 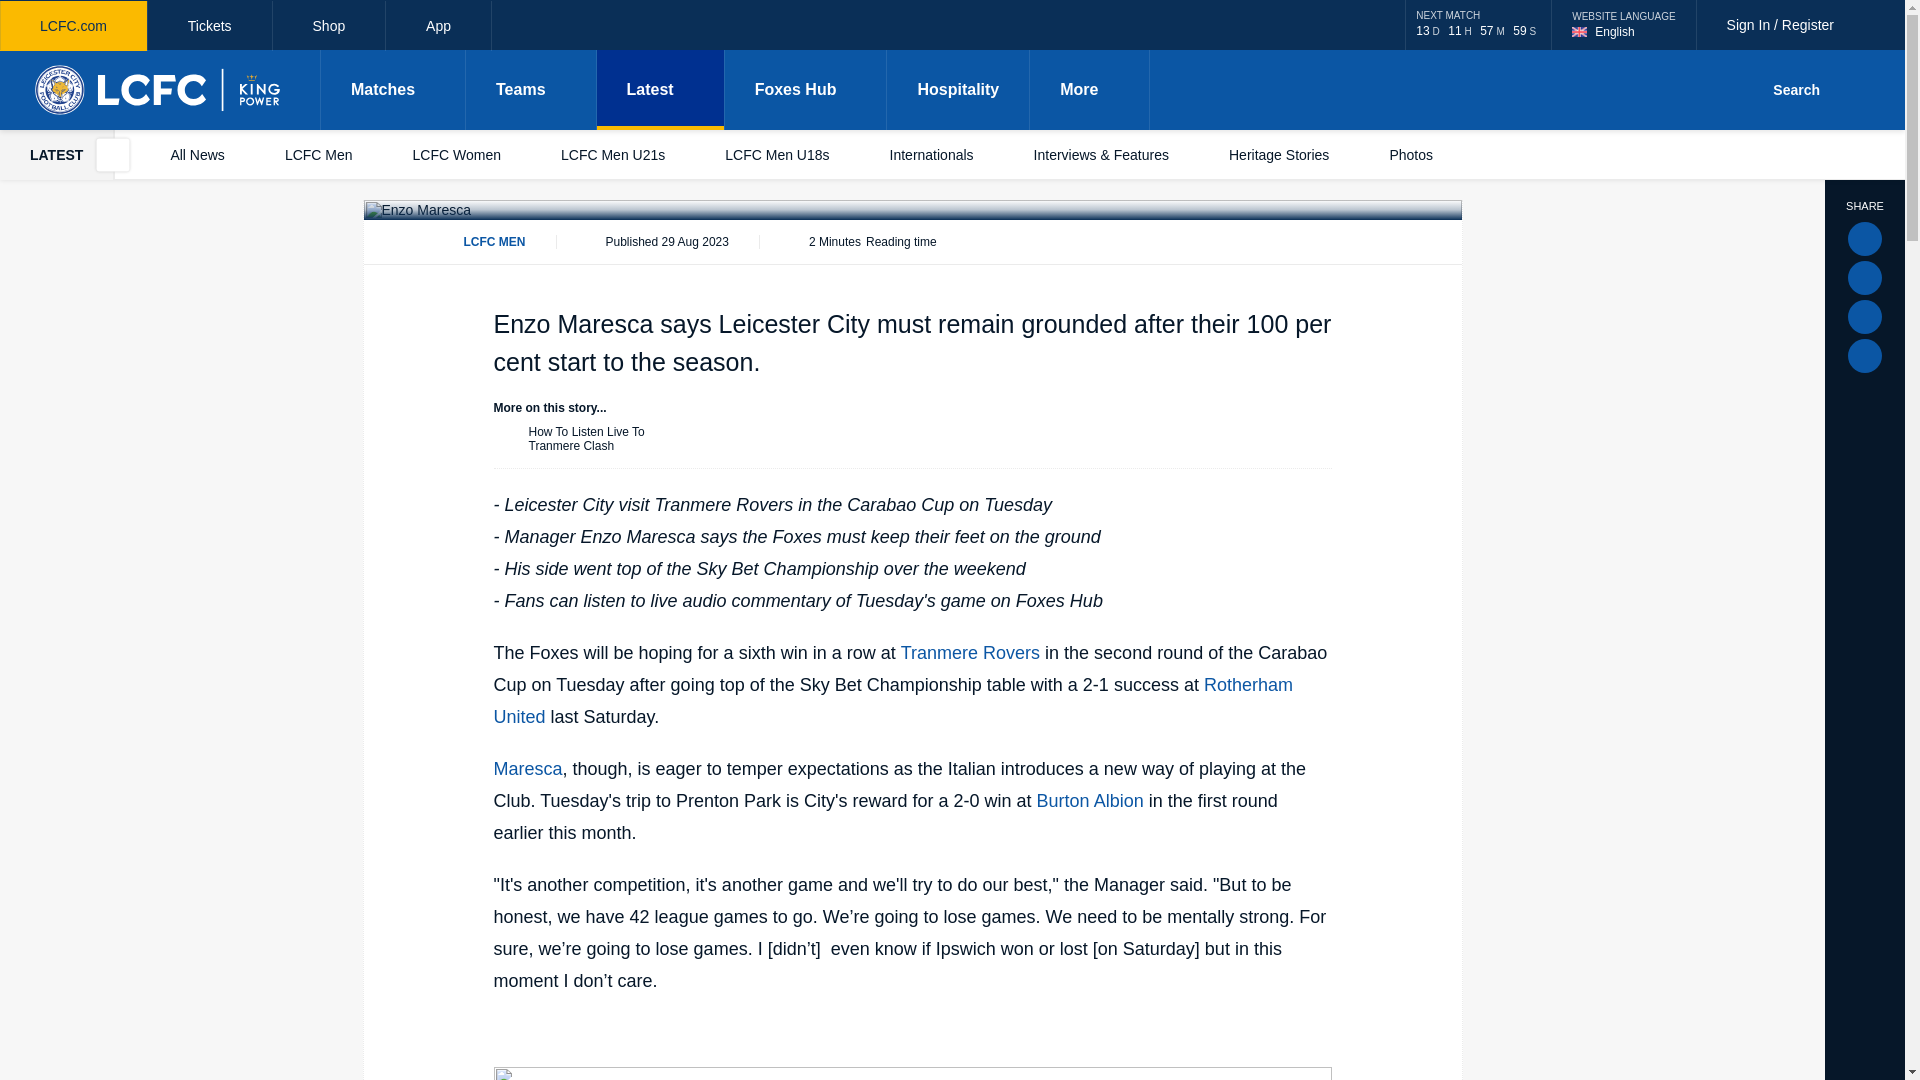 What do you see at coordinates (1623, 24) in the screenshot?
I see `Home` at bounding box center [1623, 24].